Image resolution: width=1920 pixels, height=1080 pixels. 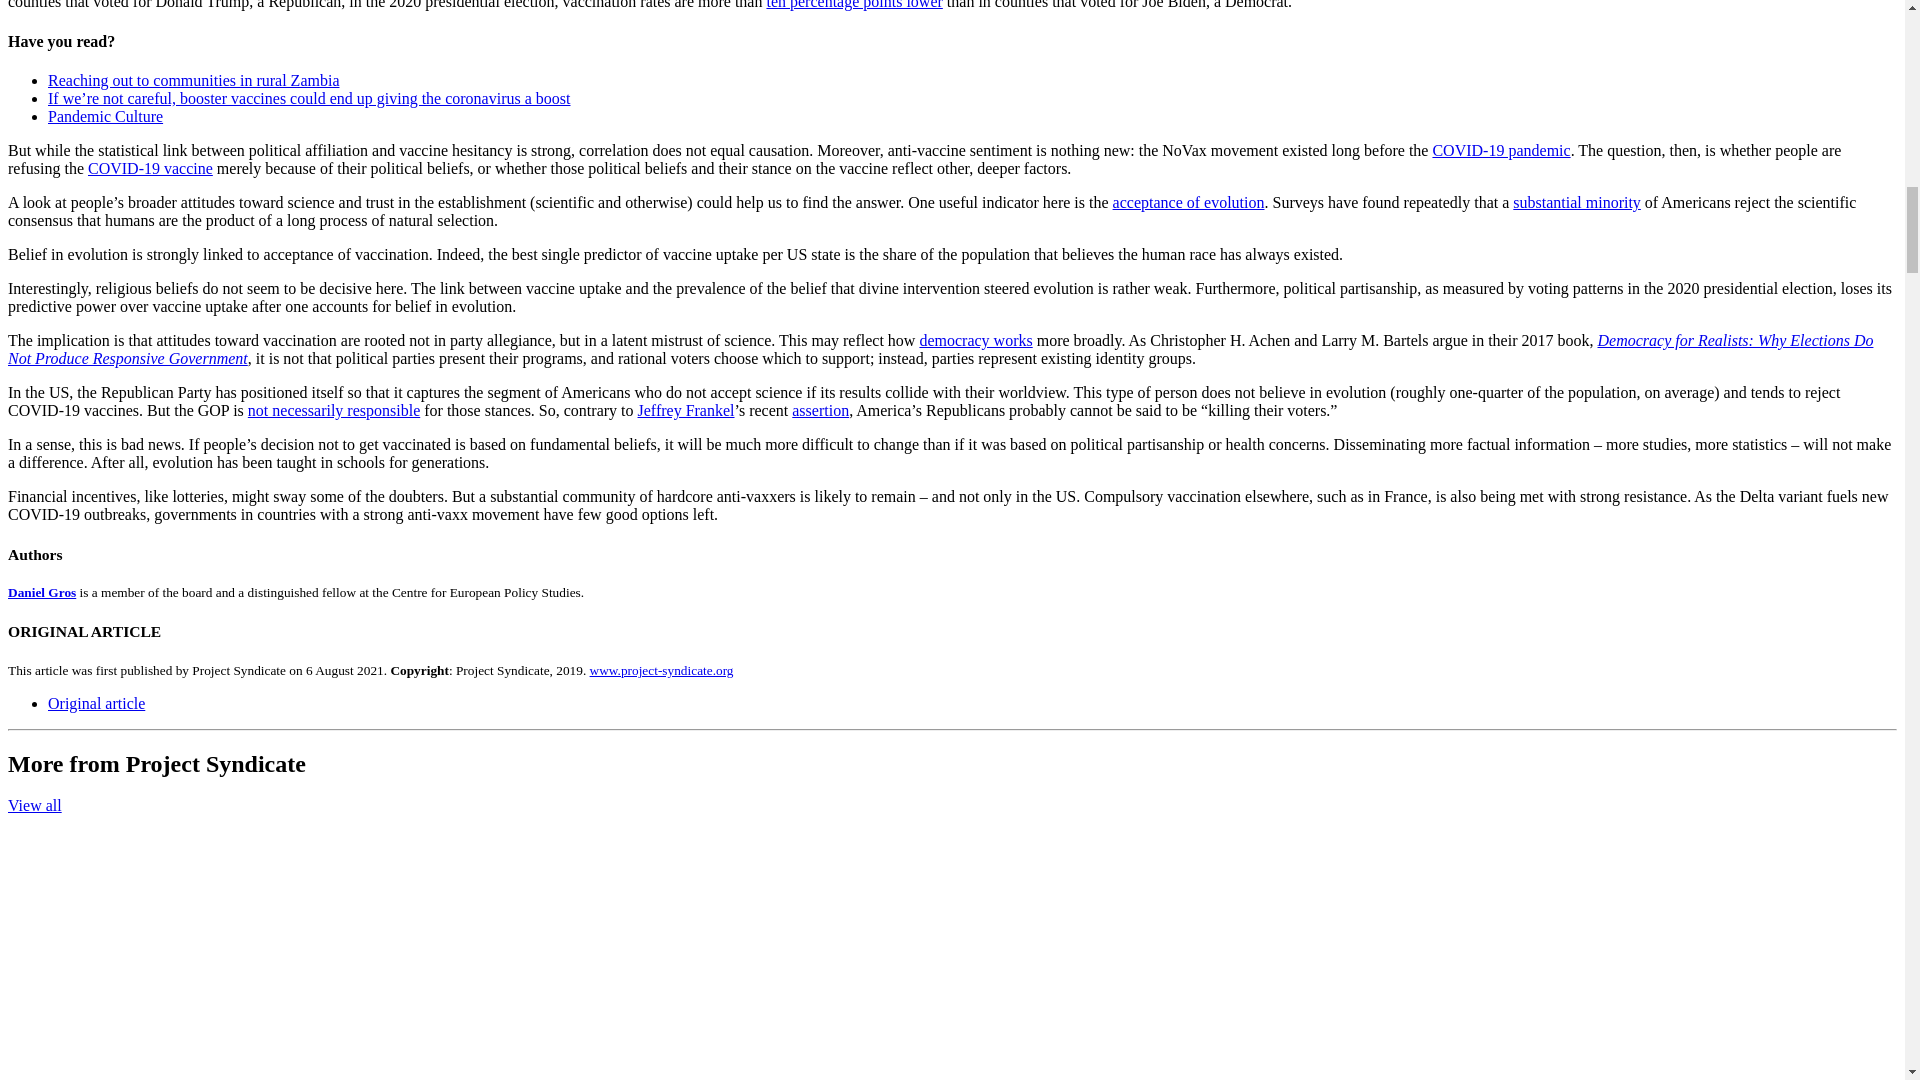 What do you see at coordinates (106, 116) in the screenshot?
I see `Pandemic Culture` at bounding box center [106, 116].